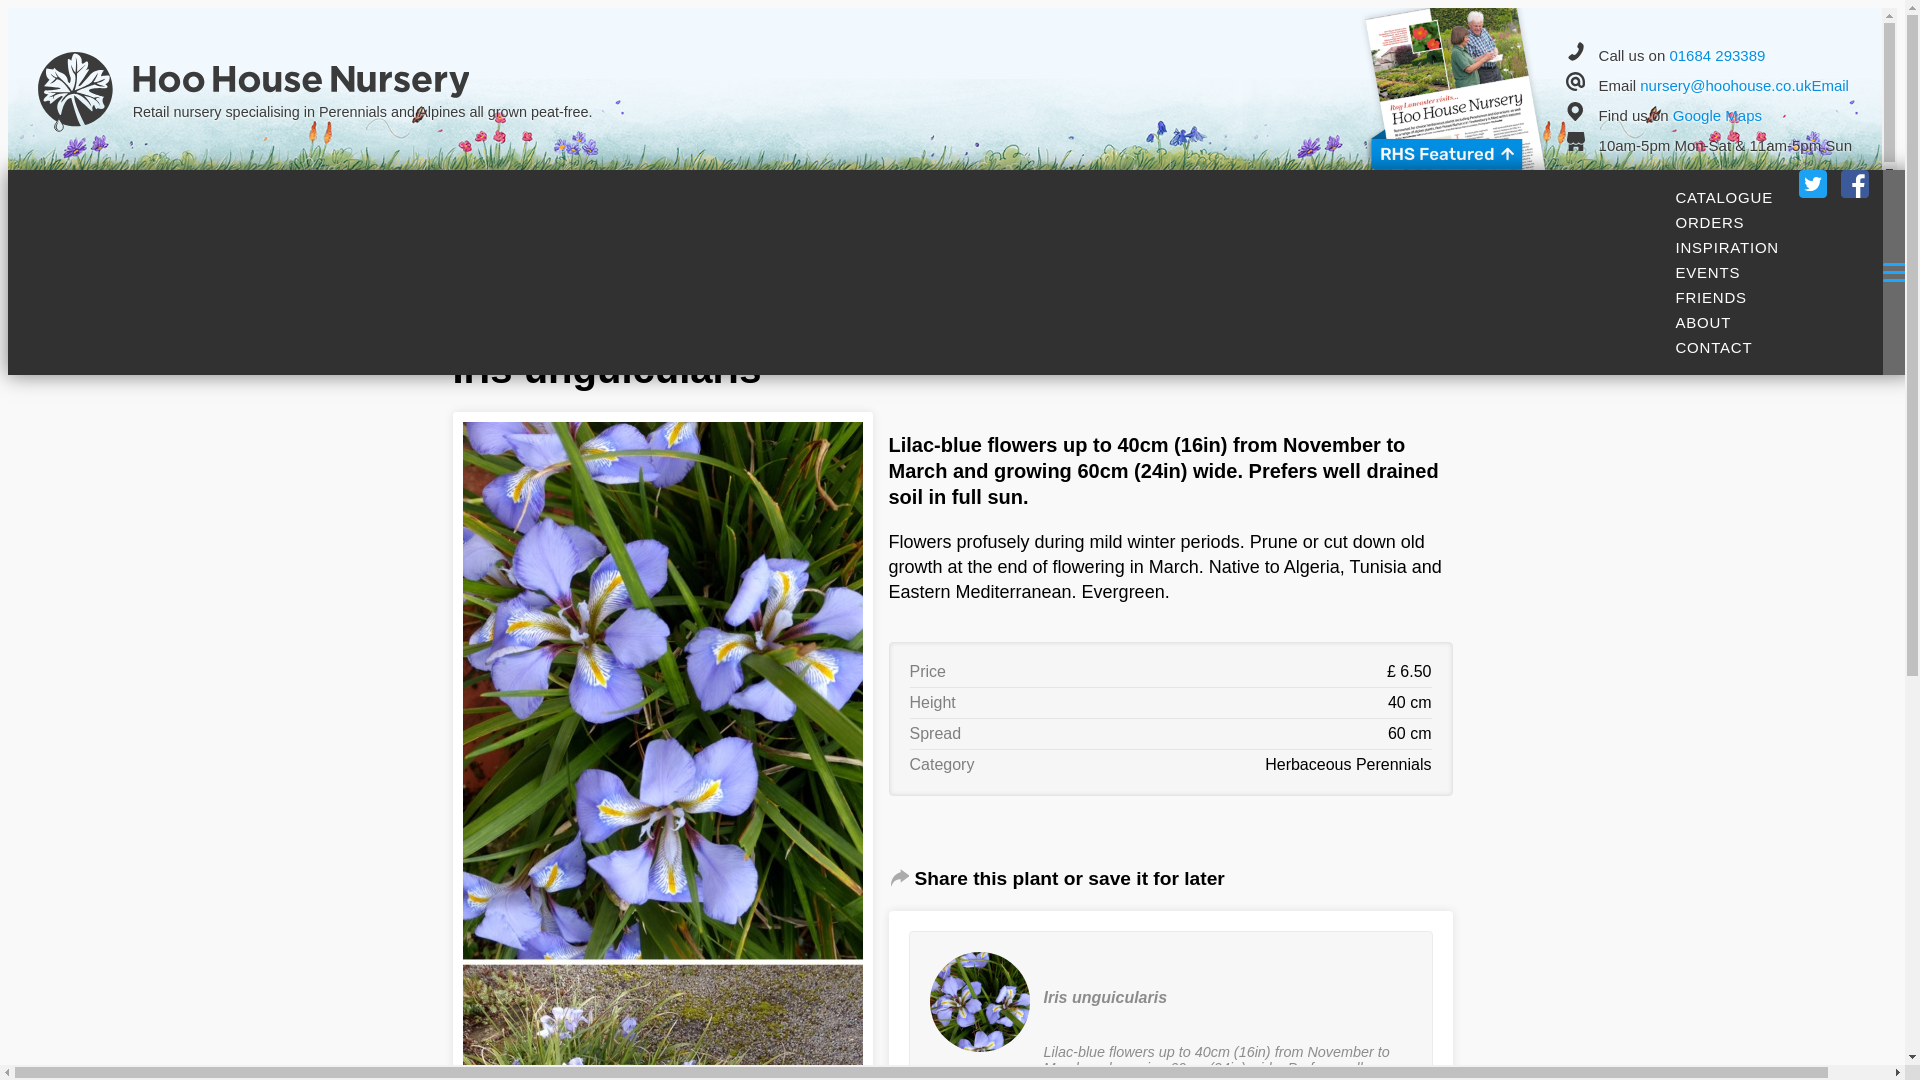 This screenshot has width=1920, height=1080. What do you see at coordinates (1716, 55) in the screenshot?
I see `01684 293389` at bounding box center [1716, 55].